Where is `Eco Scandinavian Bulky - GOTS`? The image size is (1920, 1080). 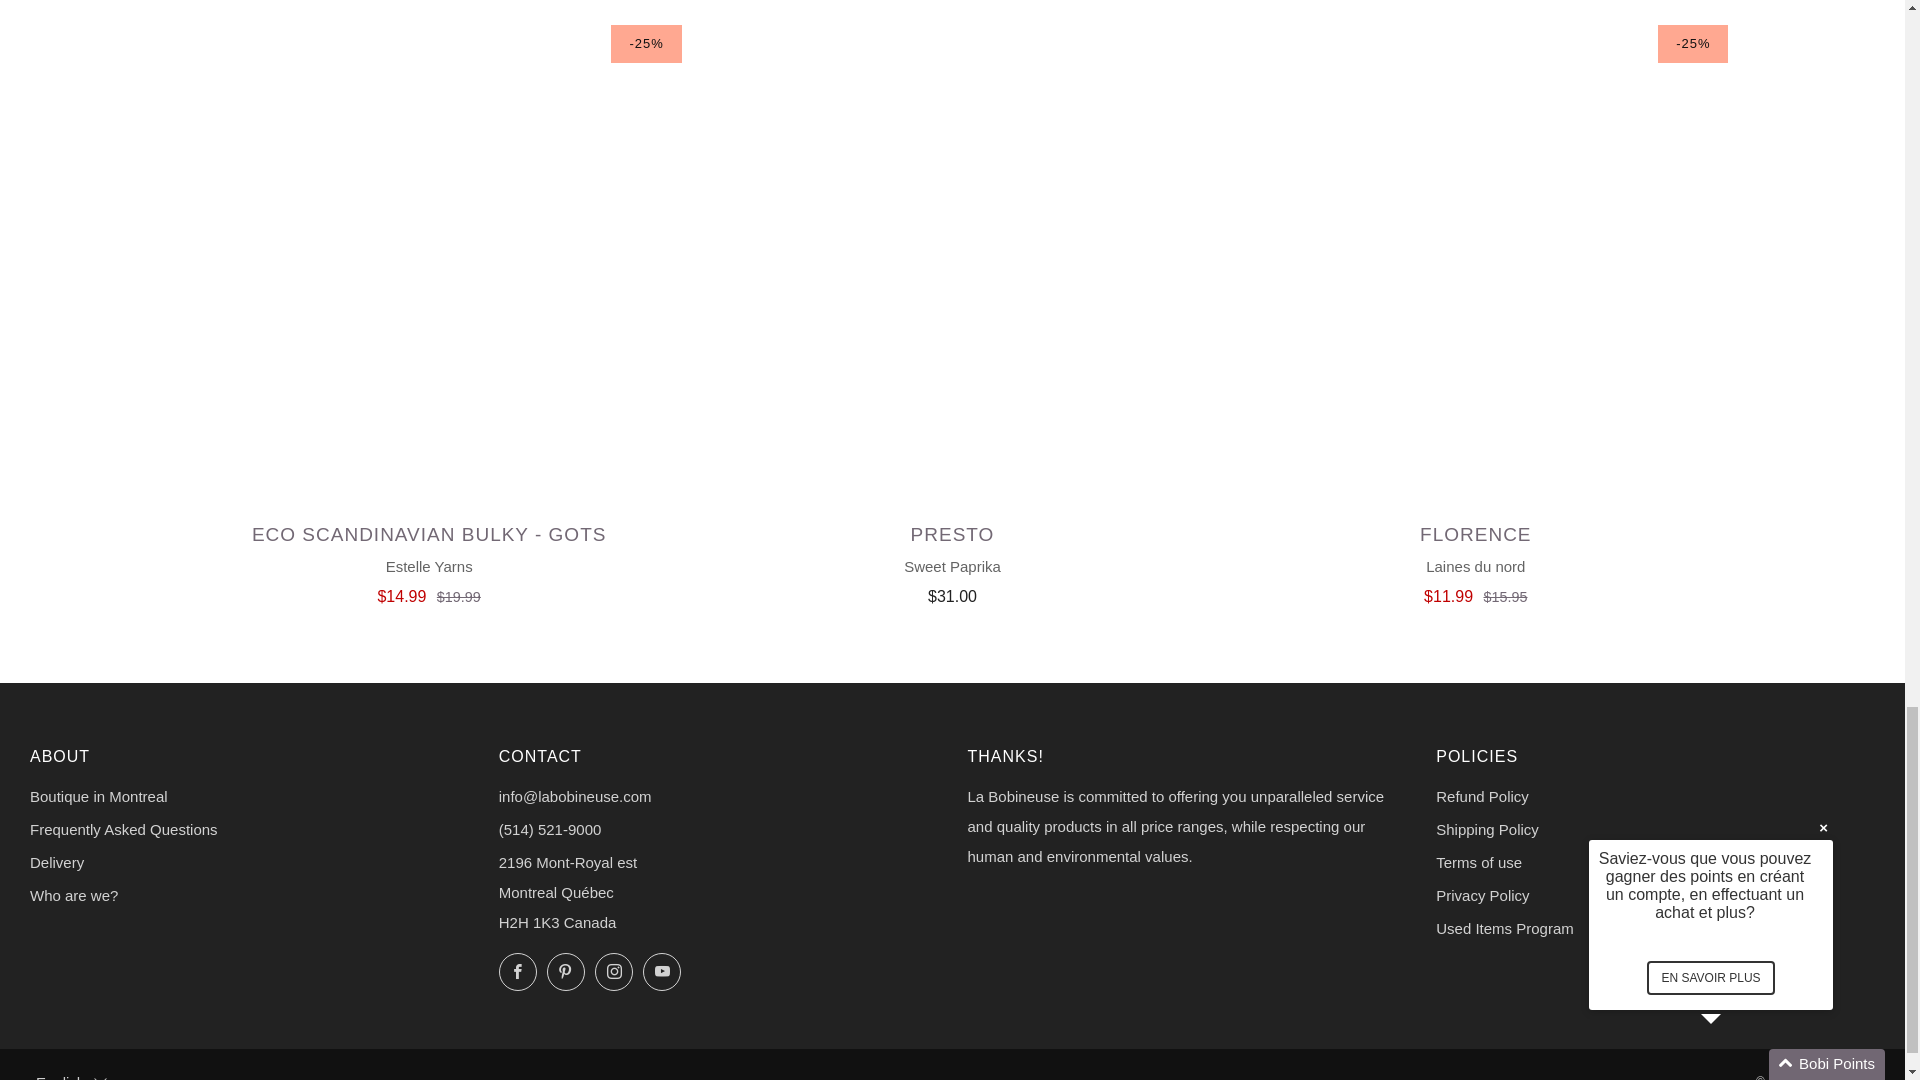
Eco Scandinavian Bulky - GOTS is located at coordinates (428, 560).